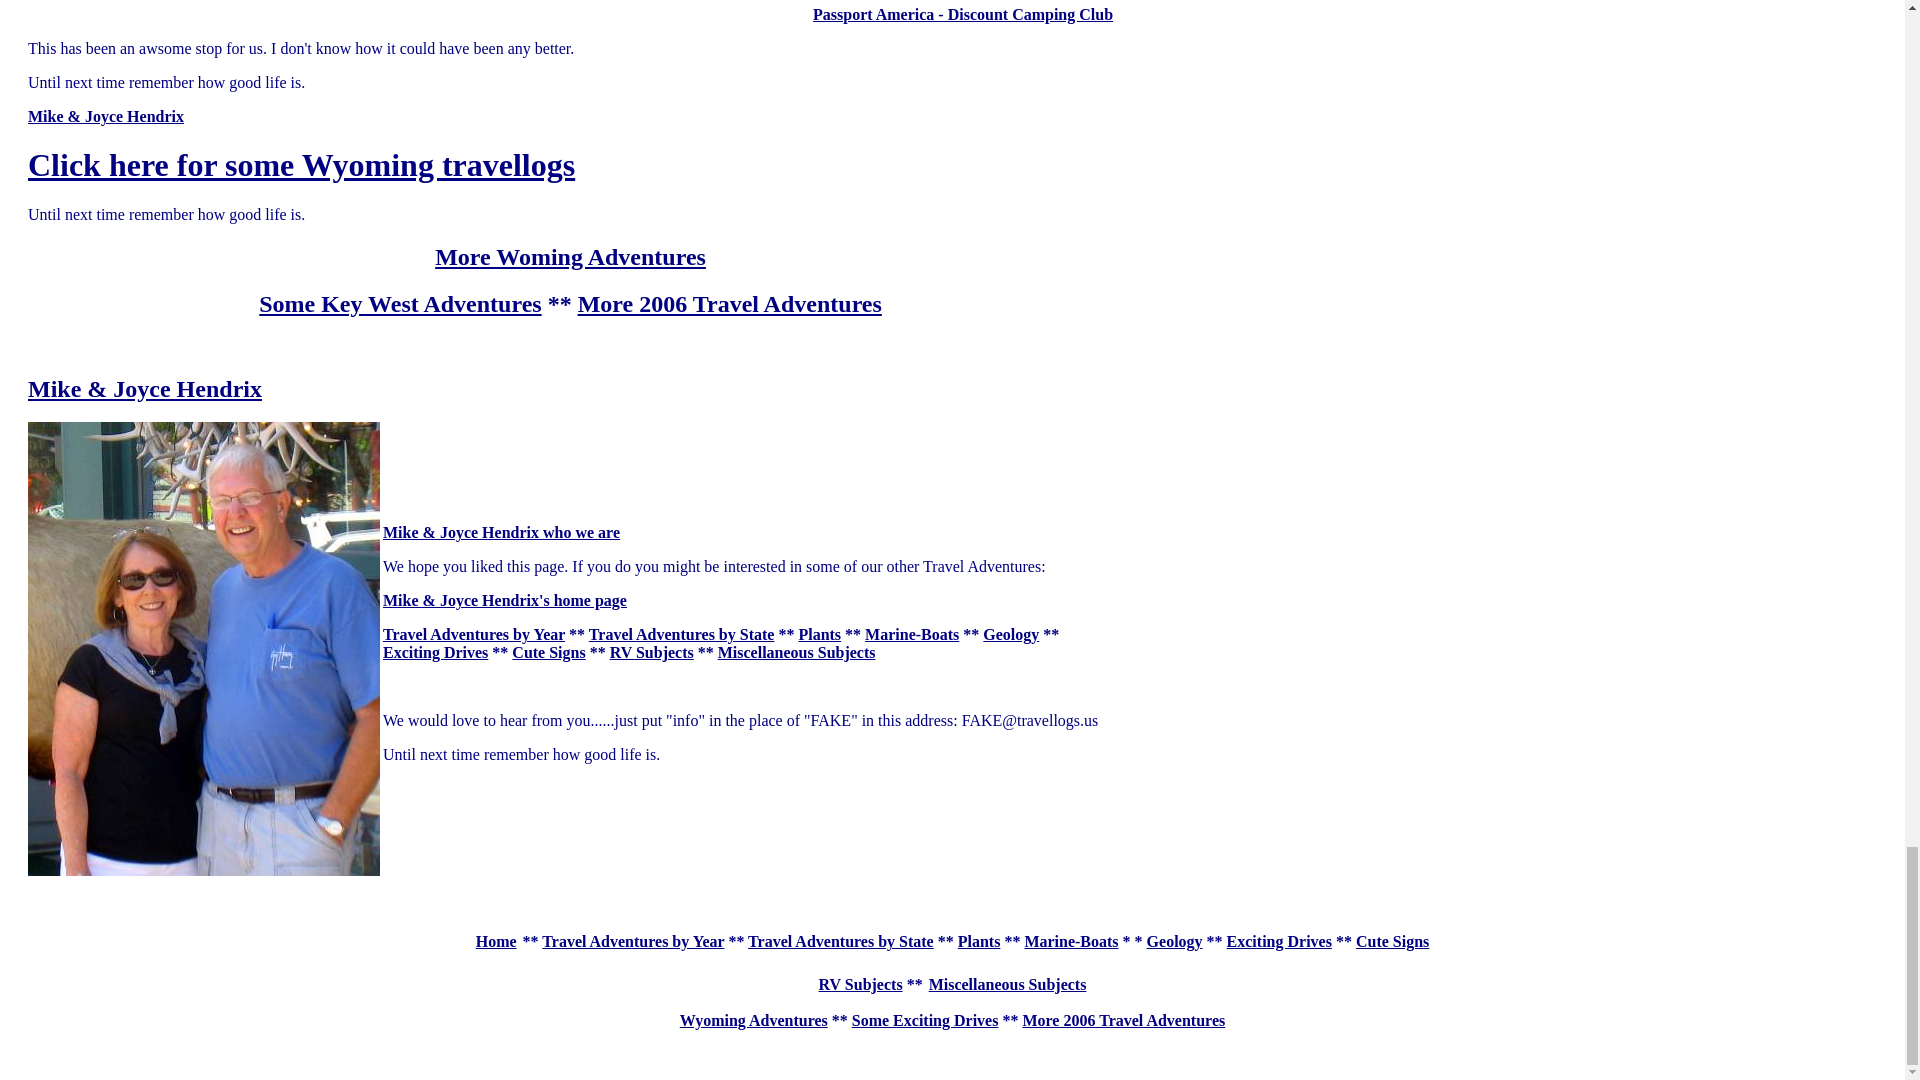 Image resolution: width=1920 pixels, height=1080 pixels. I want to click on More Woming Adventures, so click(570, 257).